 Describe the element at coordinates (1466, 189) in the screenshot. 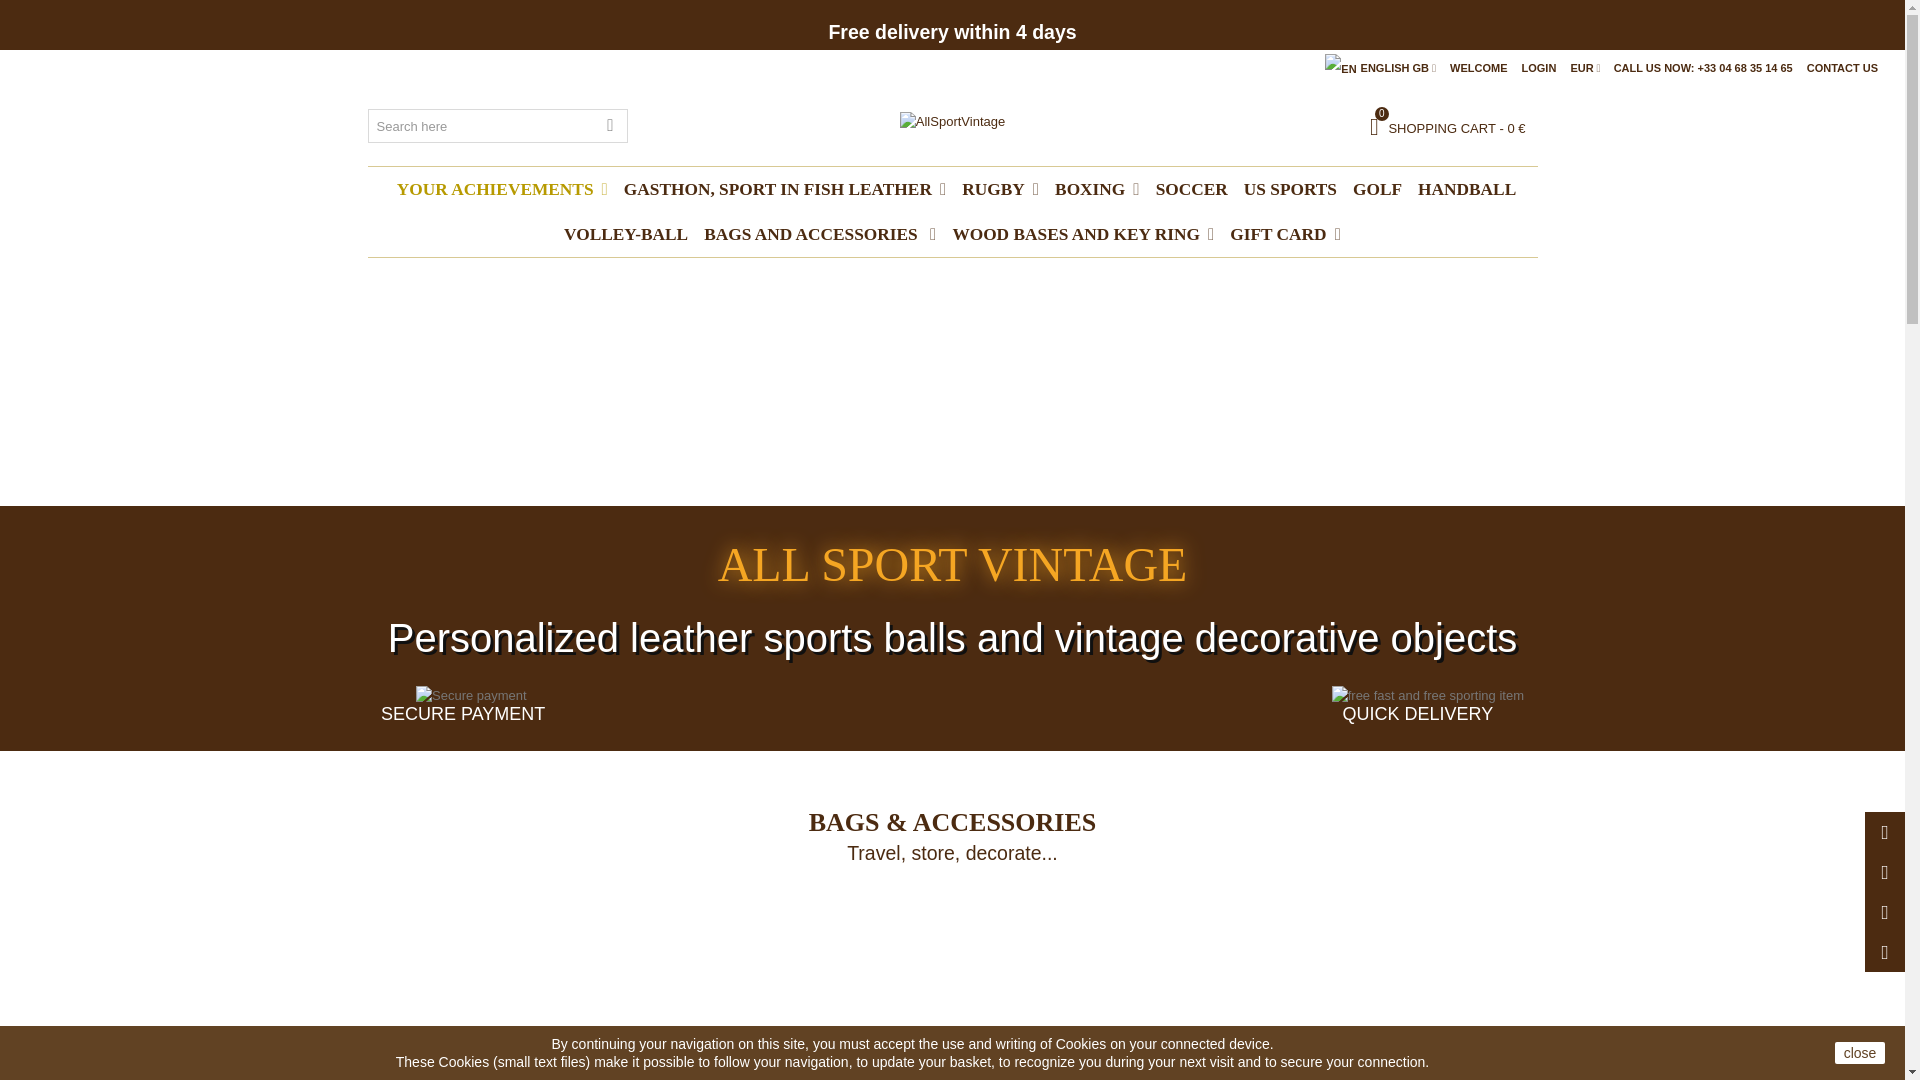

I see `Handball` at that location.